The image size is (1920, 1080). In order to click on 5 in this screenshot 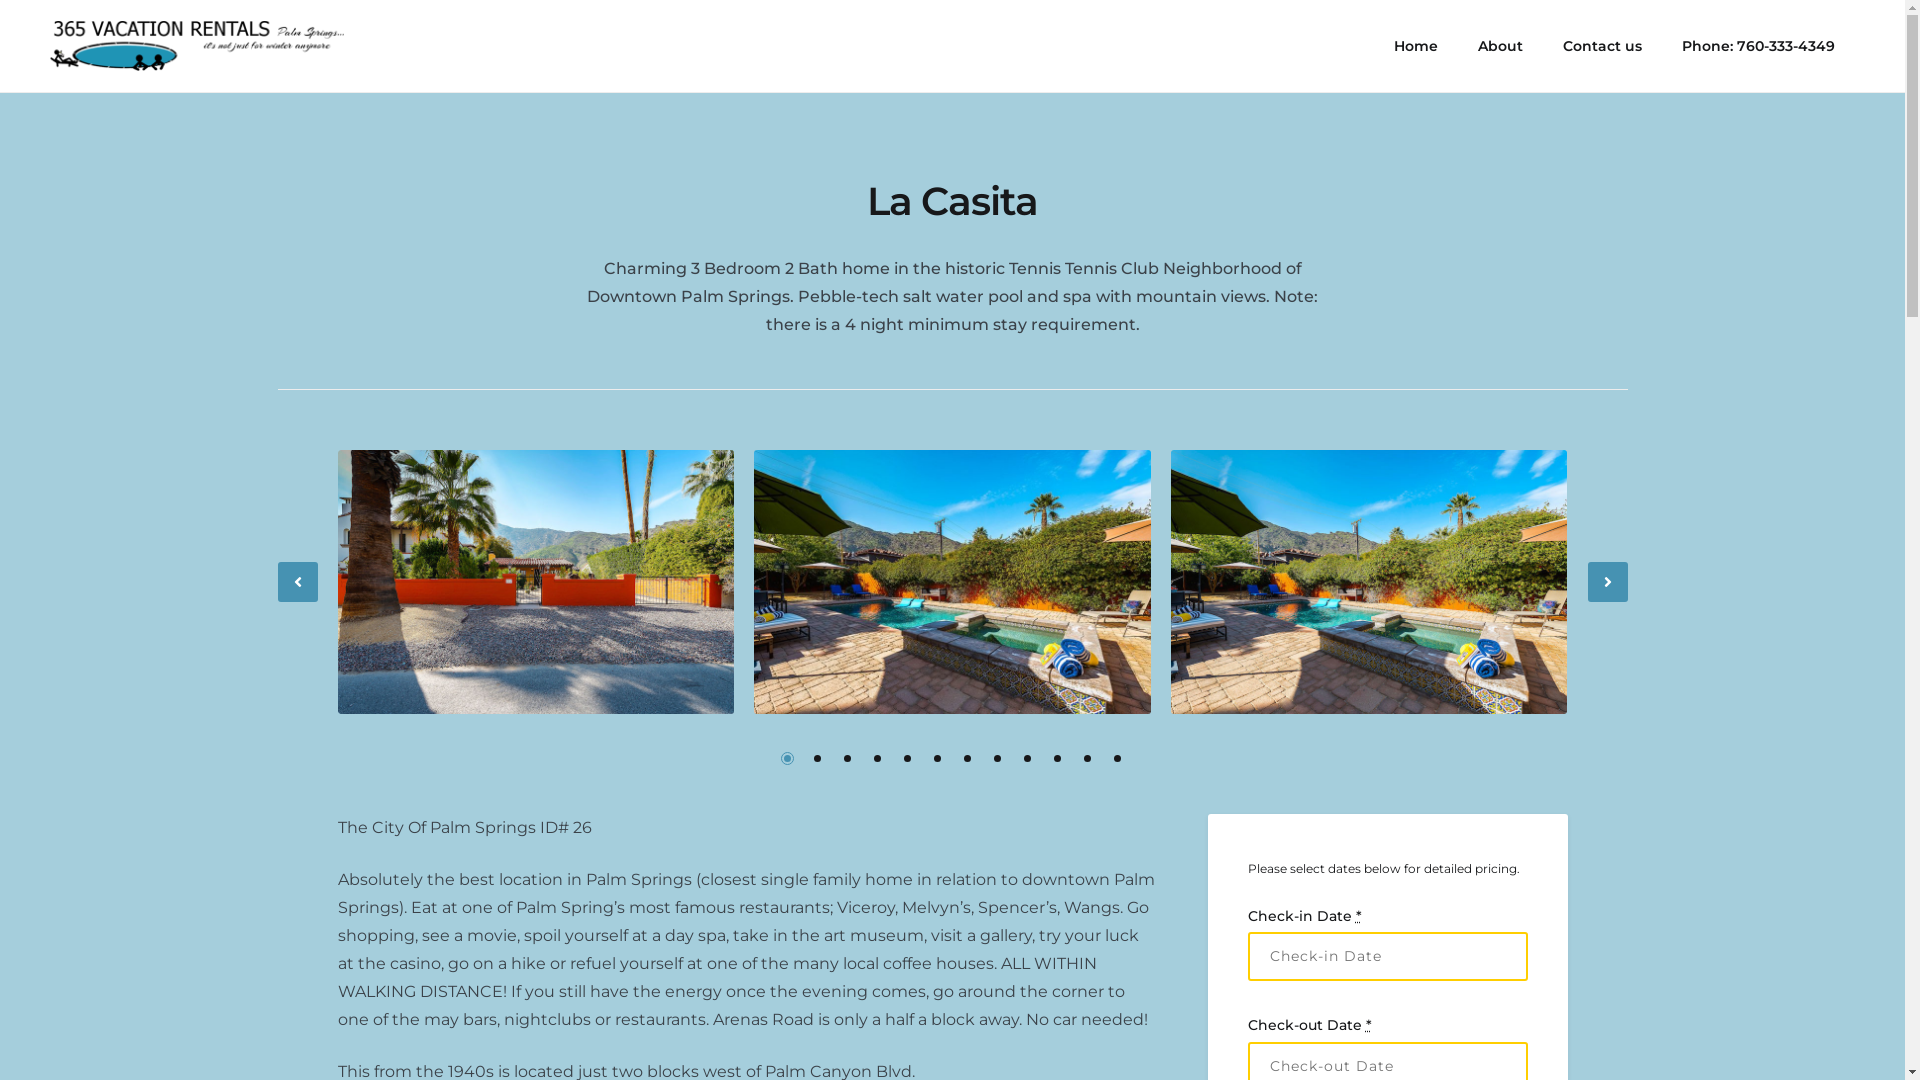, I will do `click(908, 758)`.